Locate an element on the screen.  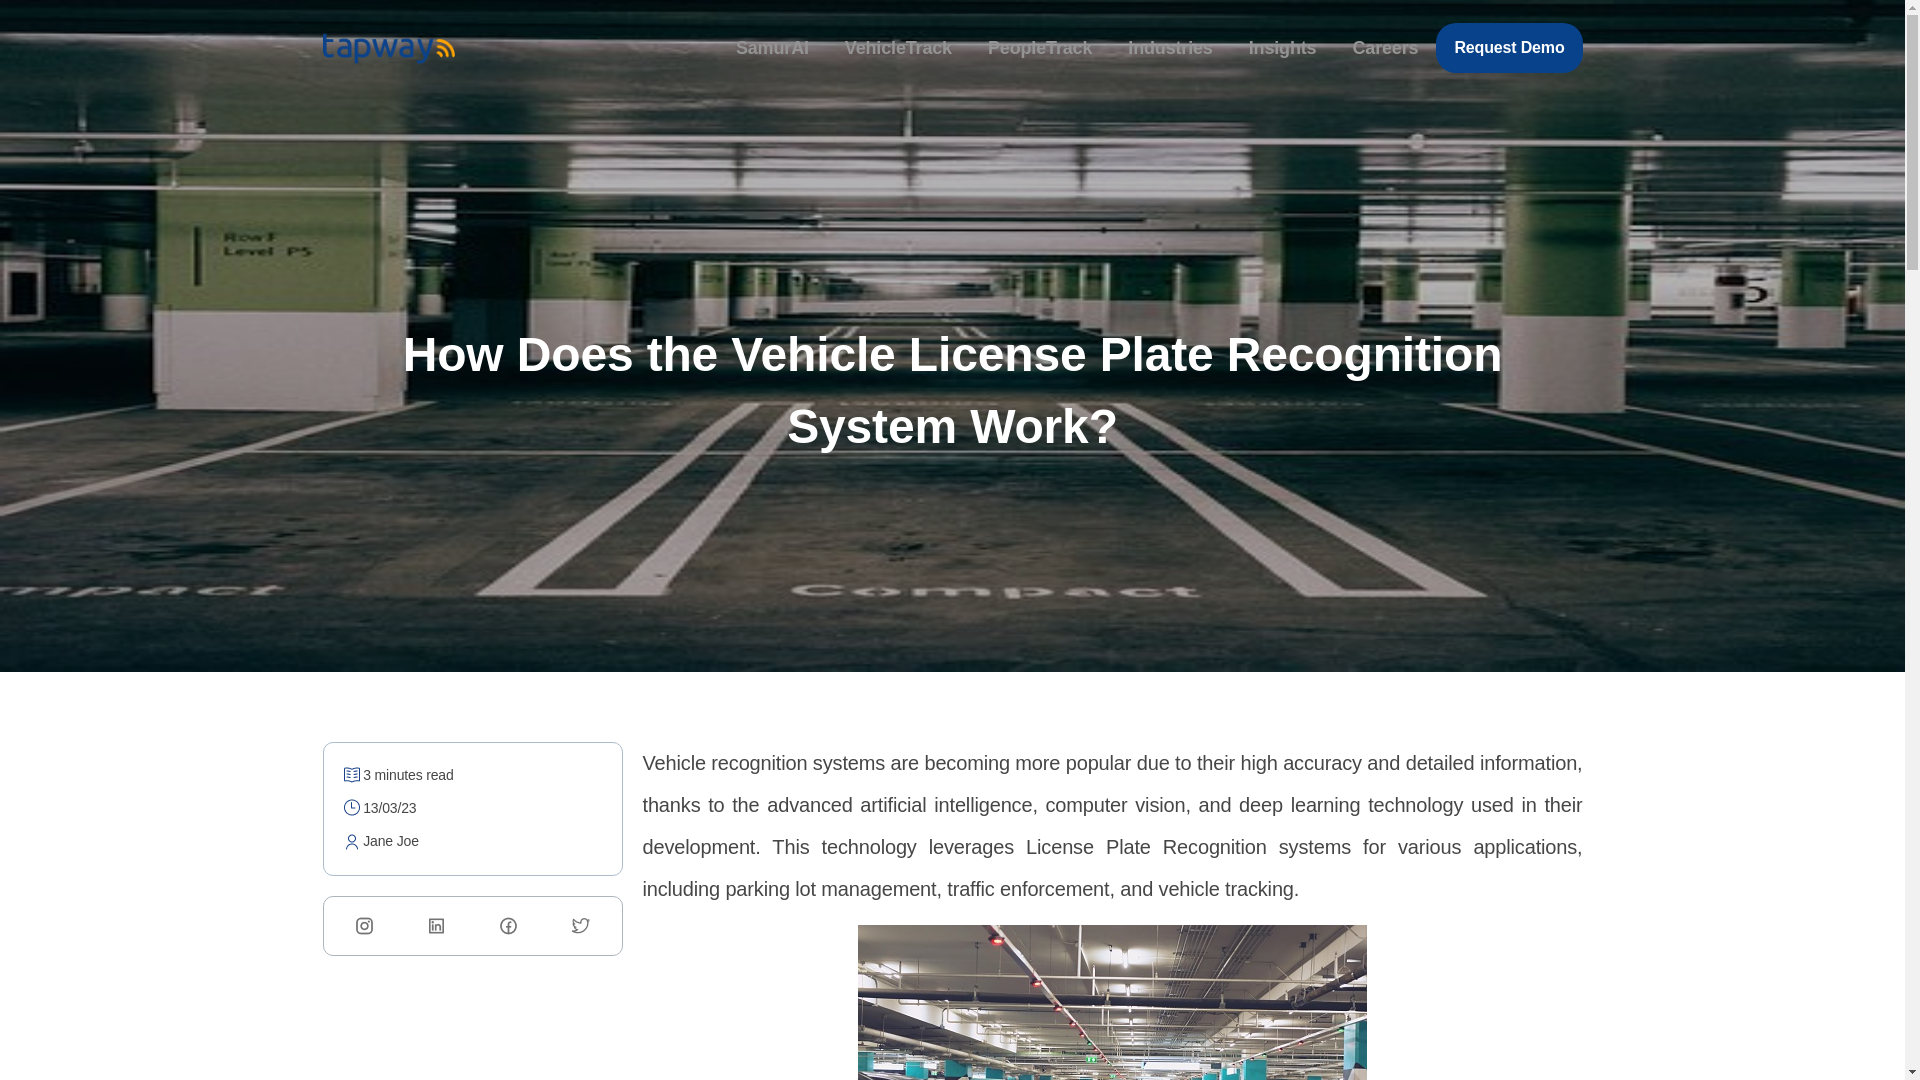
VehicleTrack is located at coordinates (898, 48).